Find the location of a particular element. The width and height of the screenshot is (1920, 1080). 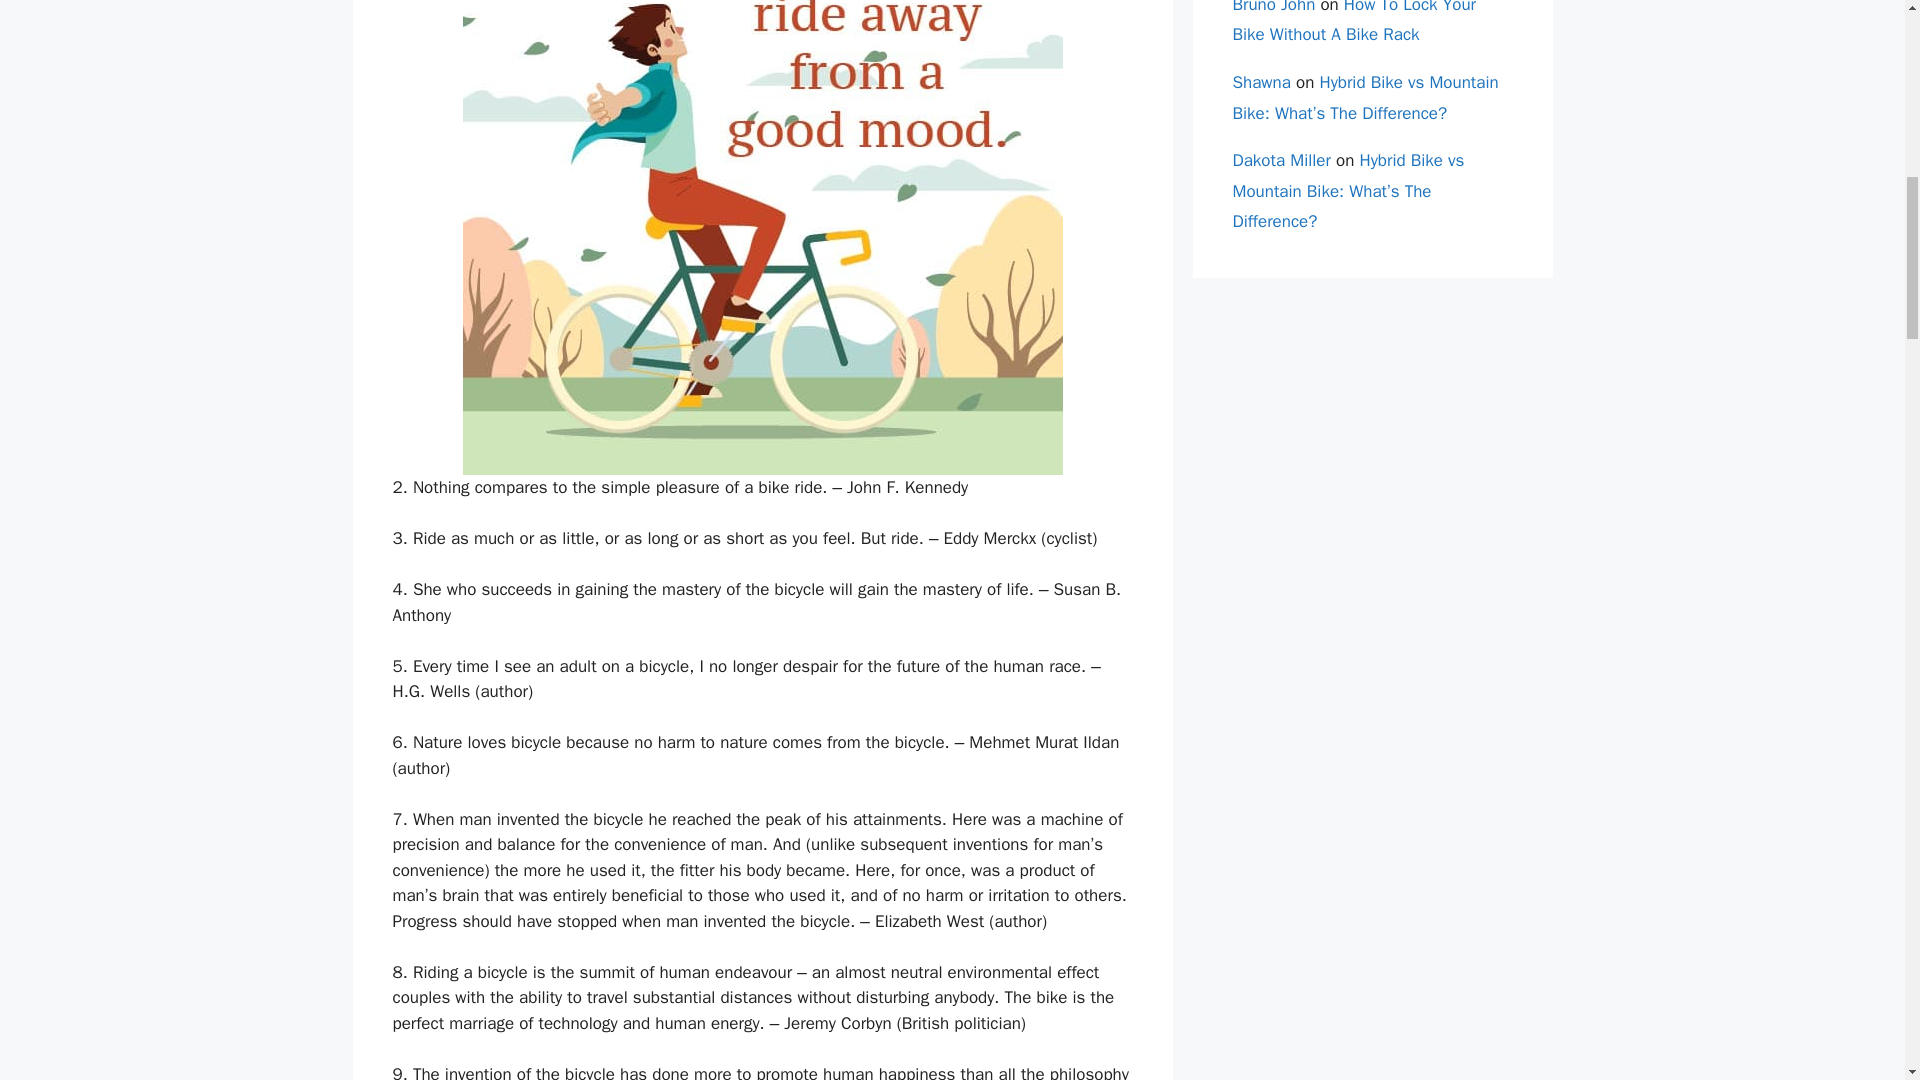

Bruno John is located at coordinates (1274, 8).